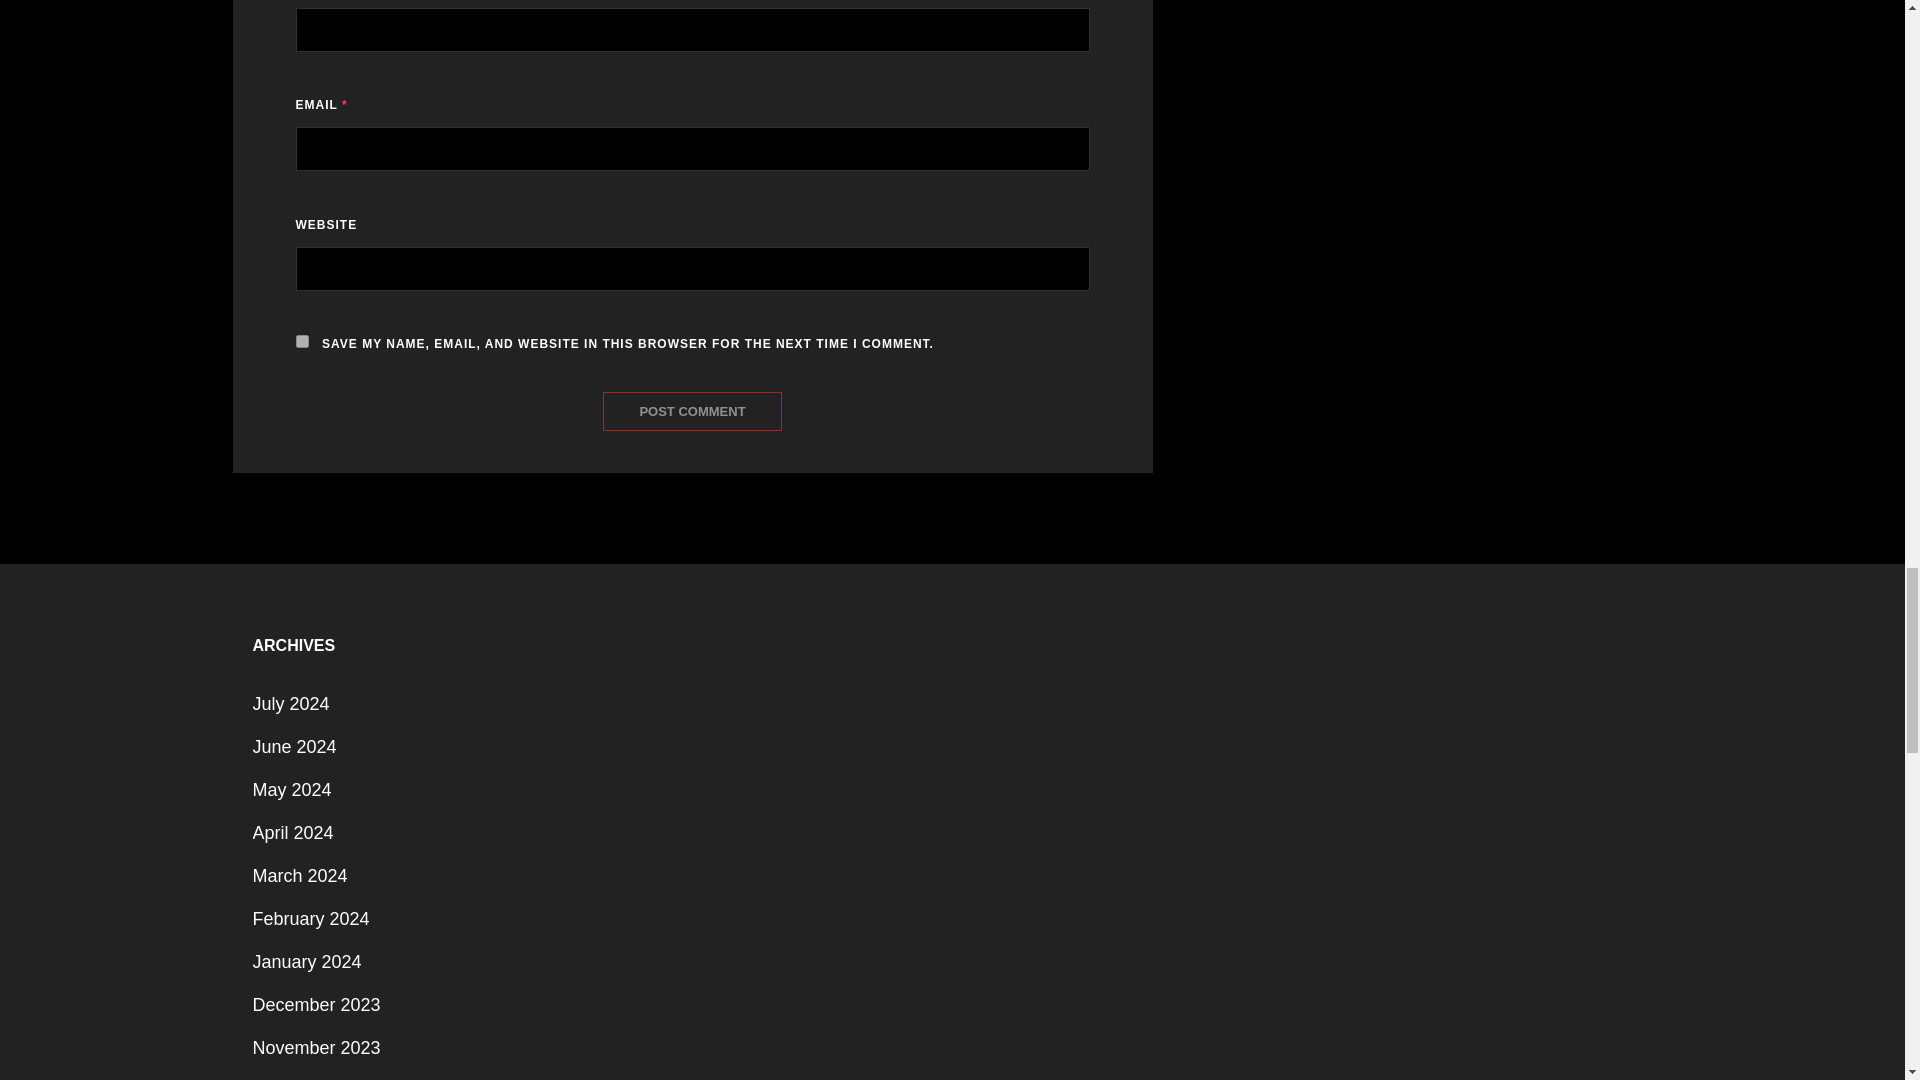 This screenshot has height=1080, width=1920. Describe the element at coordinates (306, 961) in the screenshot. I see `January 2024` at that location.